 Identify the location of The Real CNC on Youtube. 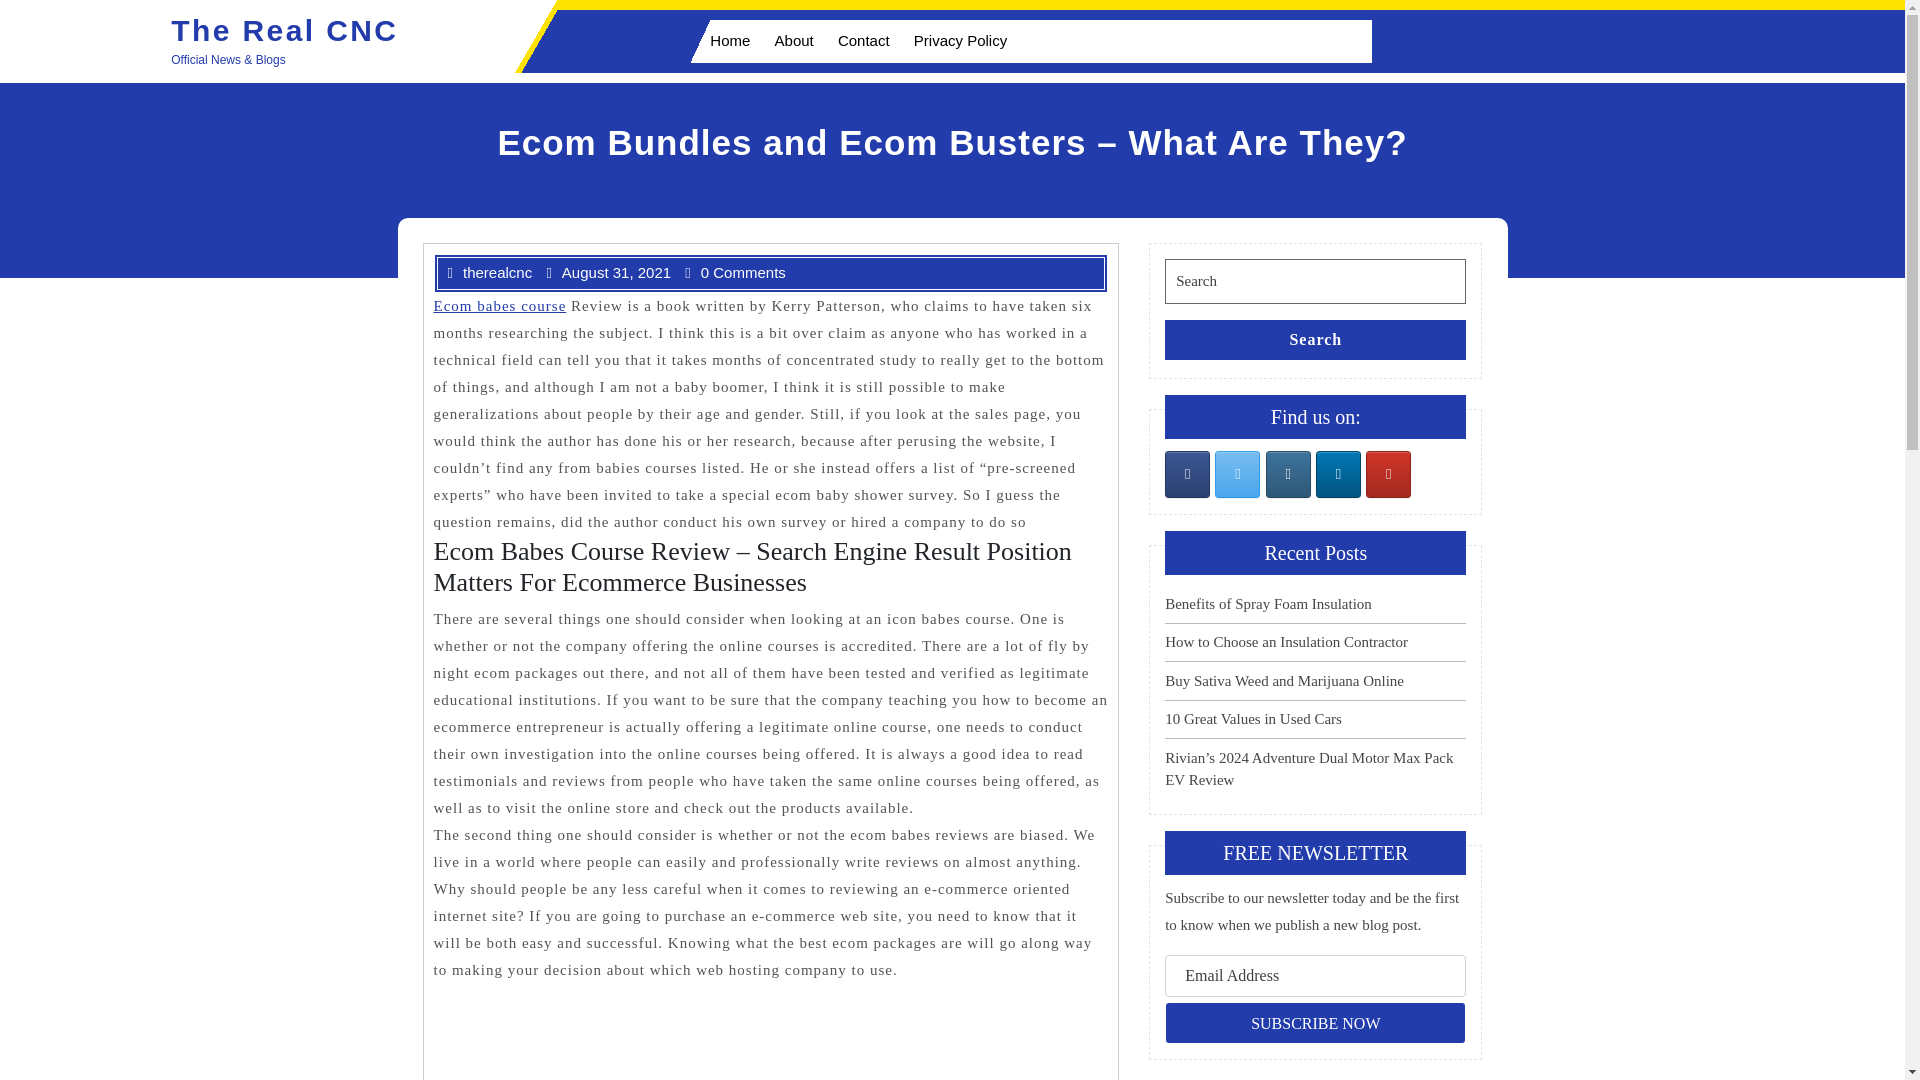
(1388, 474).